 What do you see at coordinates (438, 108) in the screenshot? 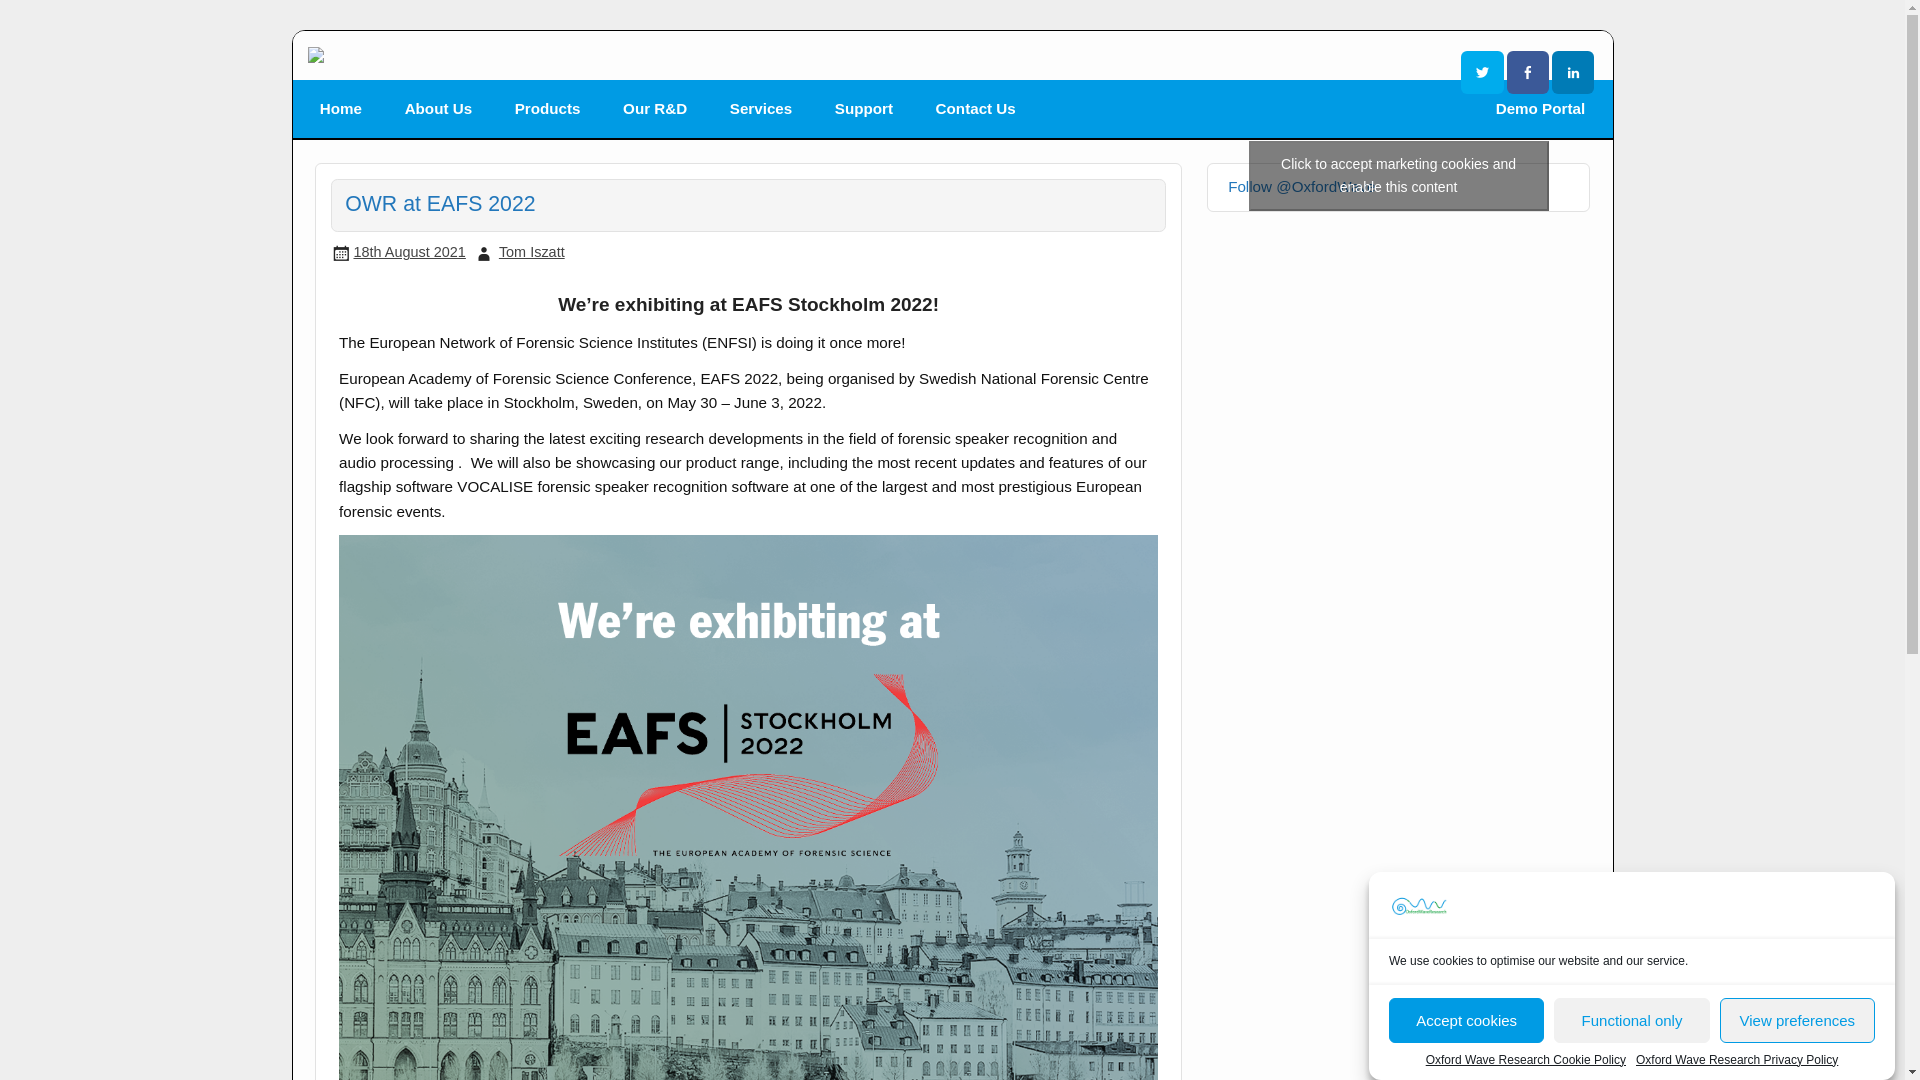
I see `About Us` at bounding box center [438, 108].